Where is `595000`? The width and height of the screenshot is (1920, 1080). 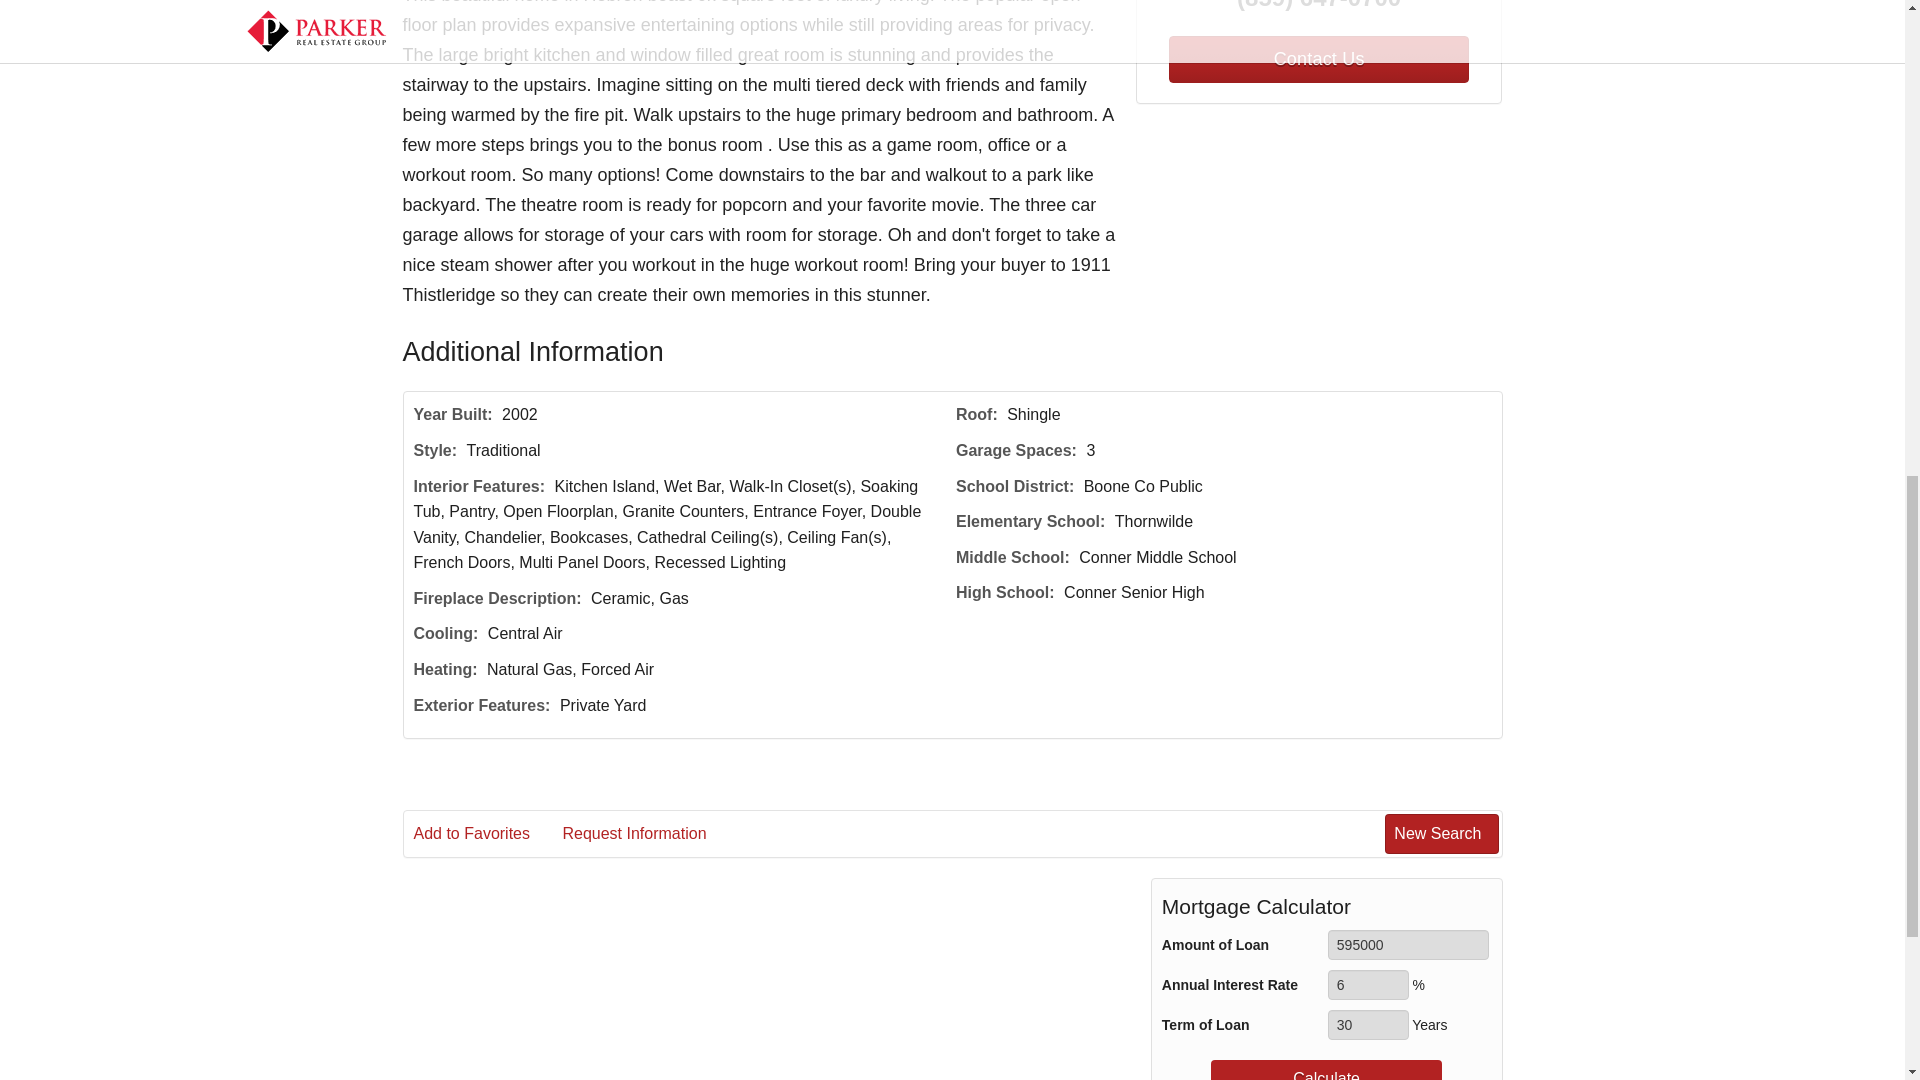 595000 is located at coordinates (1408, 944).